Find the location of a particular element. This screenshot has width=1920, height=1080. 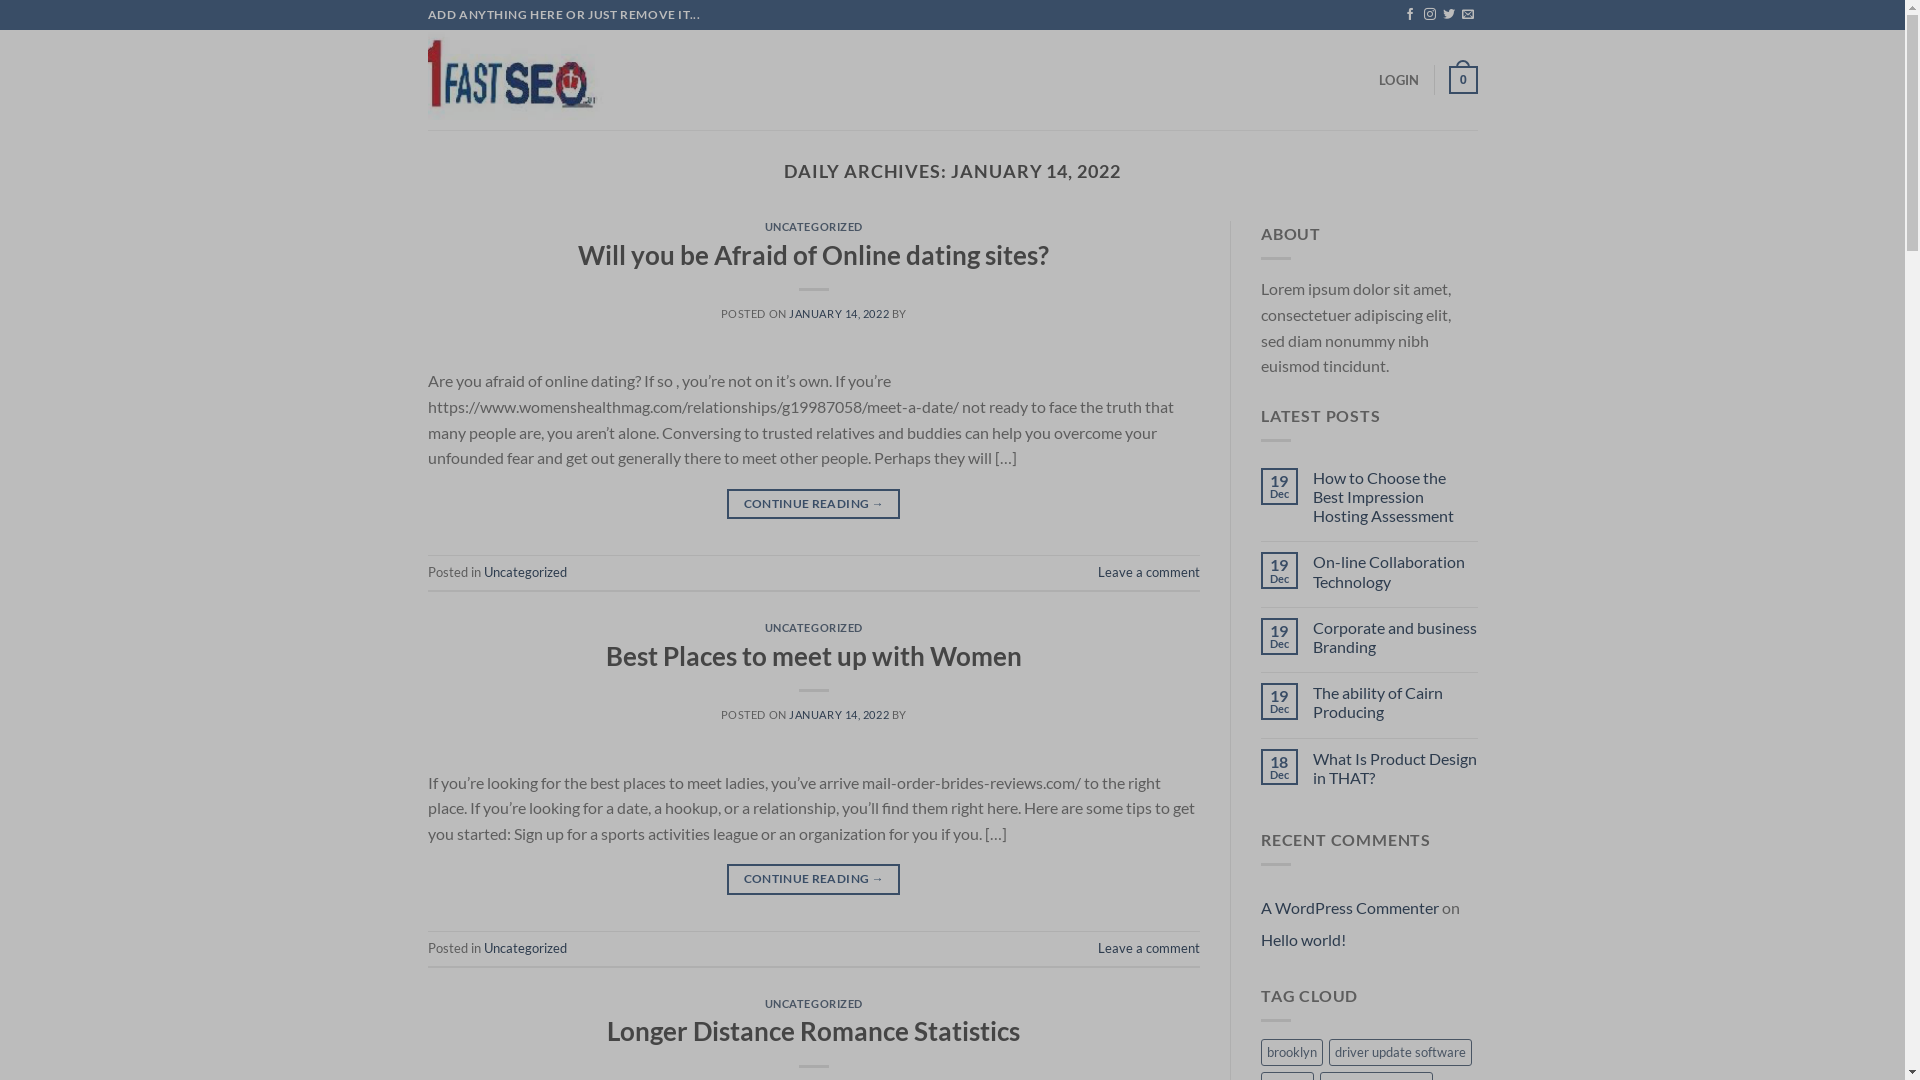

Uncategorized is located at coordinates (526, 948).